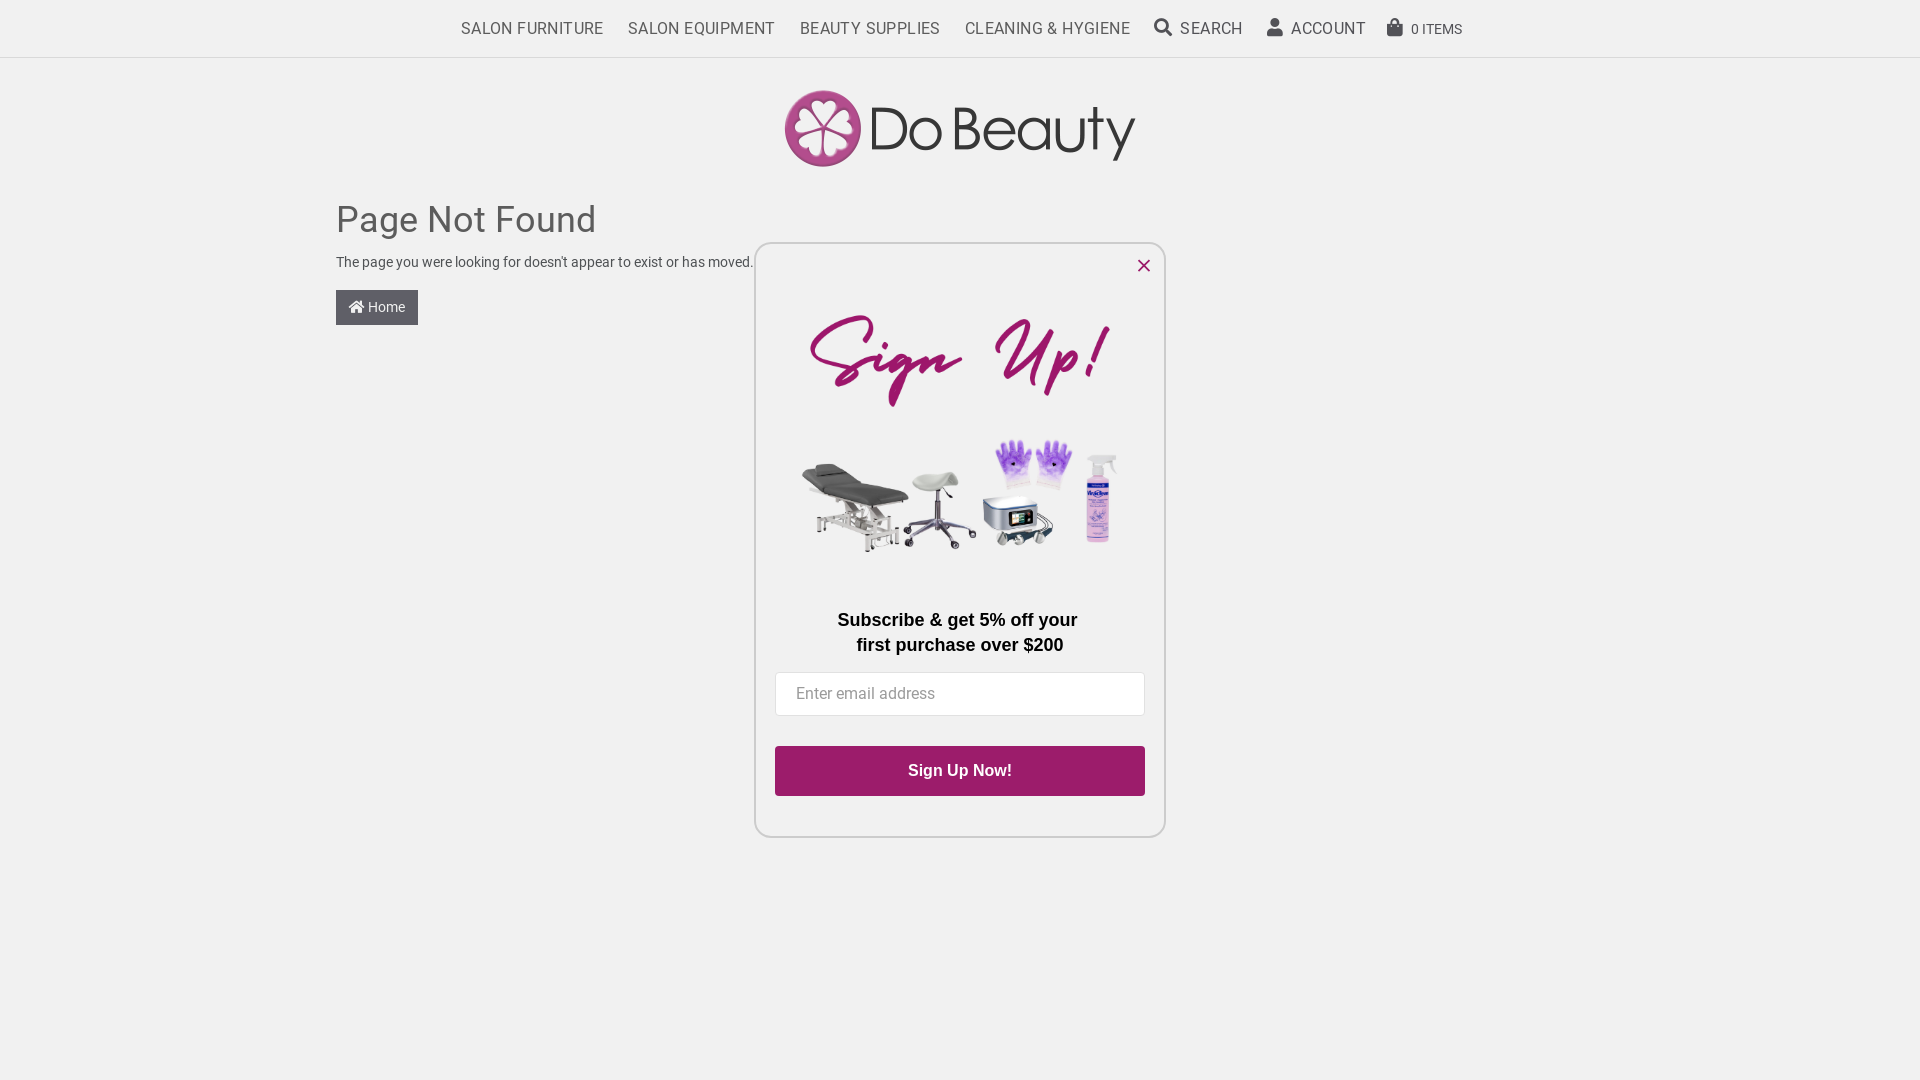 Image resolution: width=1920 pixels, height=1080 pixels. I want to click on 0 ITEMS, so click(1424, 28).